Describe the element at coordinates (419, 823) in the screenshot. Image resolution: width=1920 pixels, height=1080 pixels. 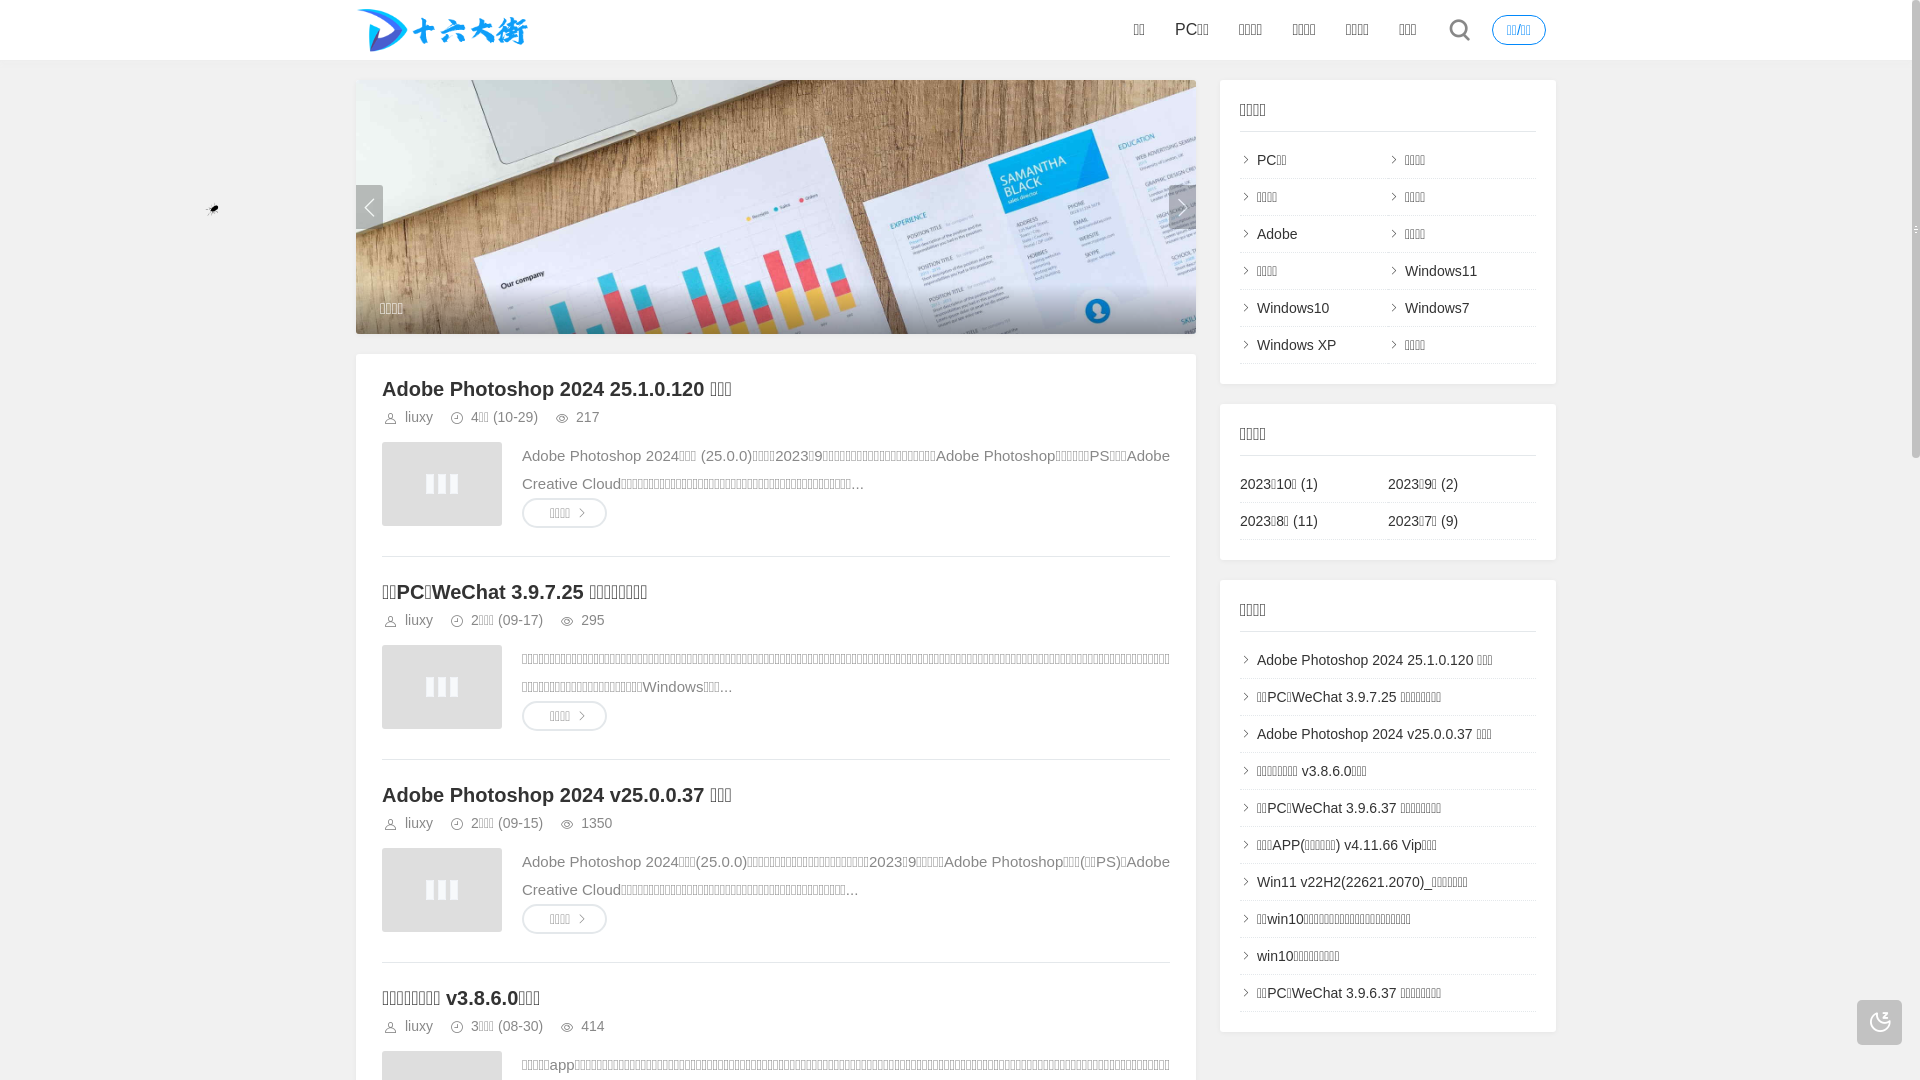
I see `liuxy` at that location.